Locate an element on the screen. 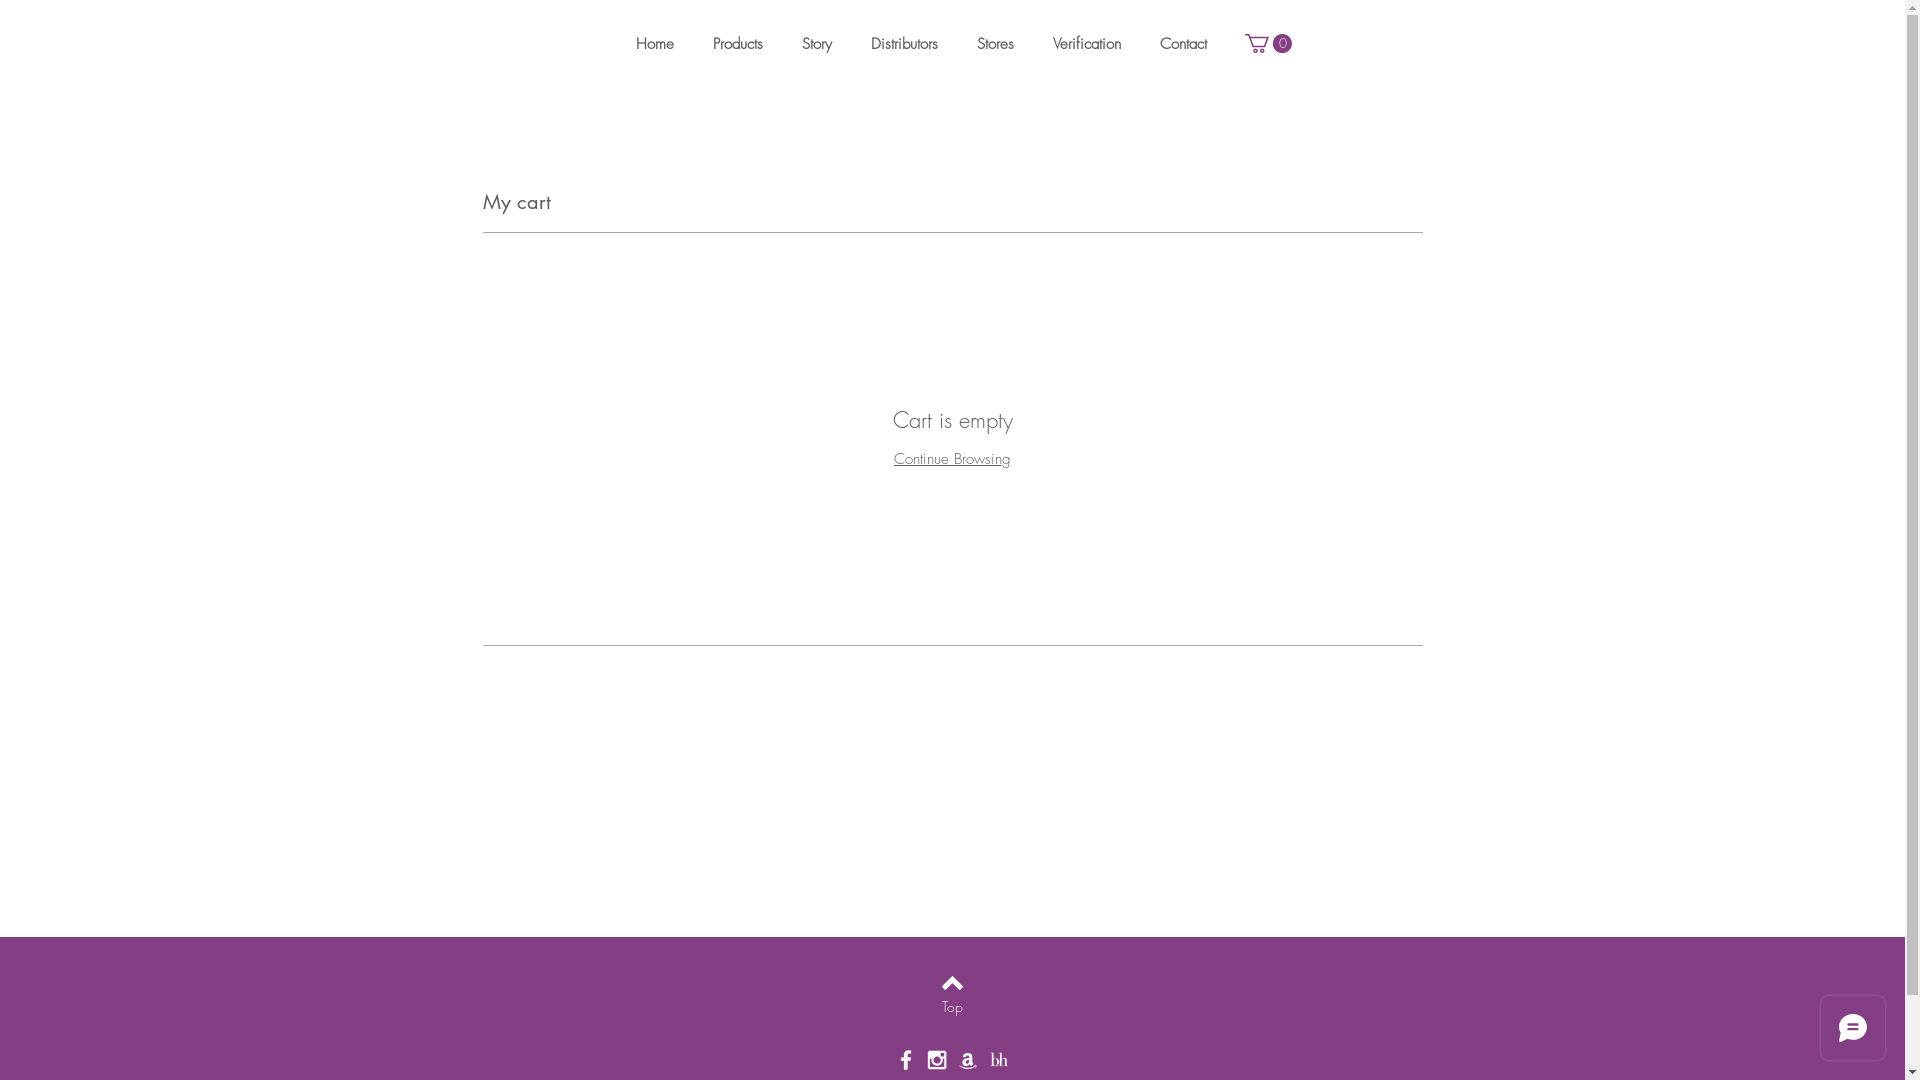 The image size is (1920, 1080). Distributors is located at coordinates (908, 44).